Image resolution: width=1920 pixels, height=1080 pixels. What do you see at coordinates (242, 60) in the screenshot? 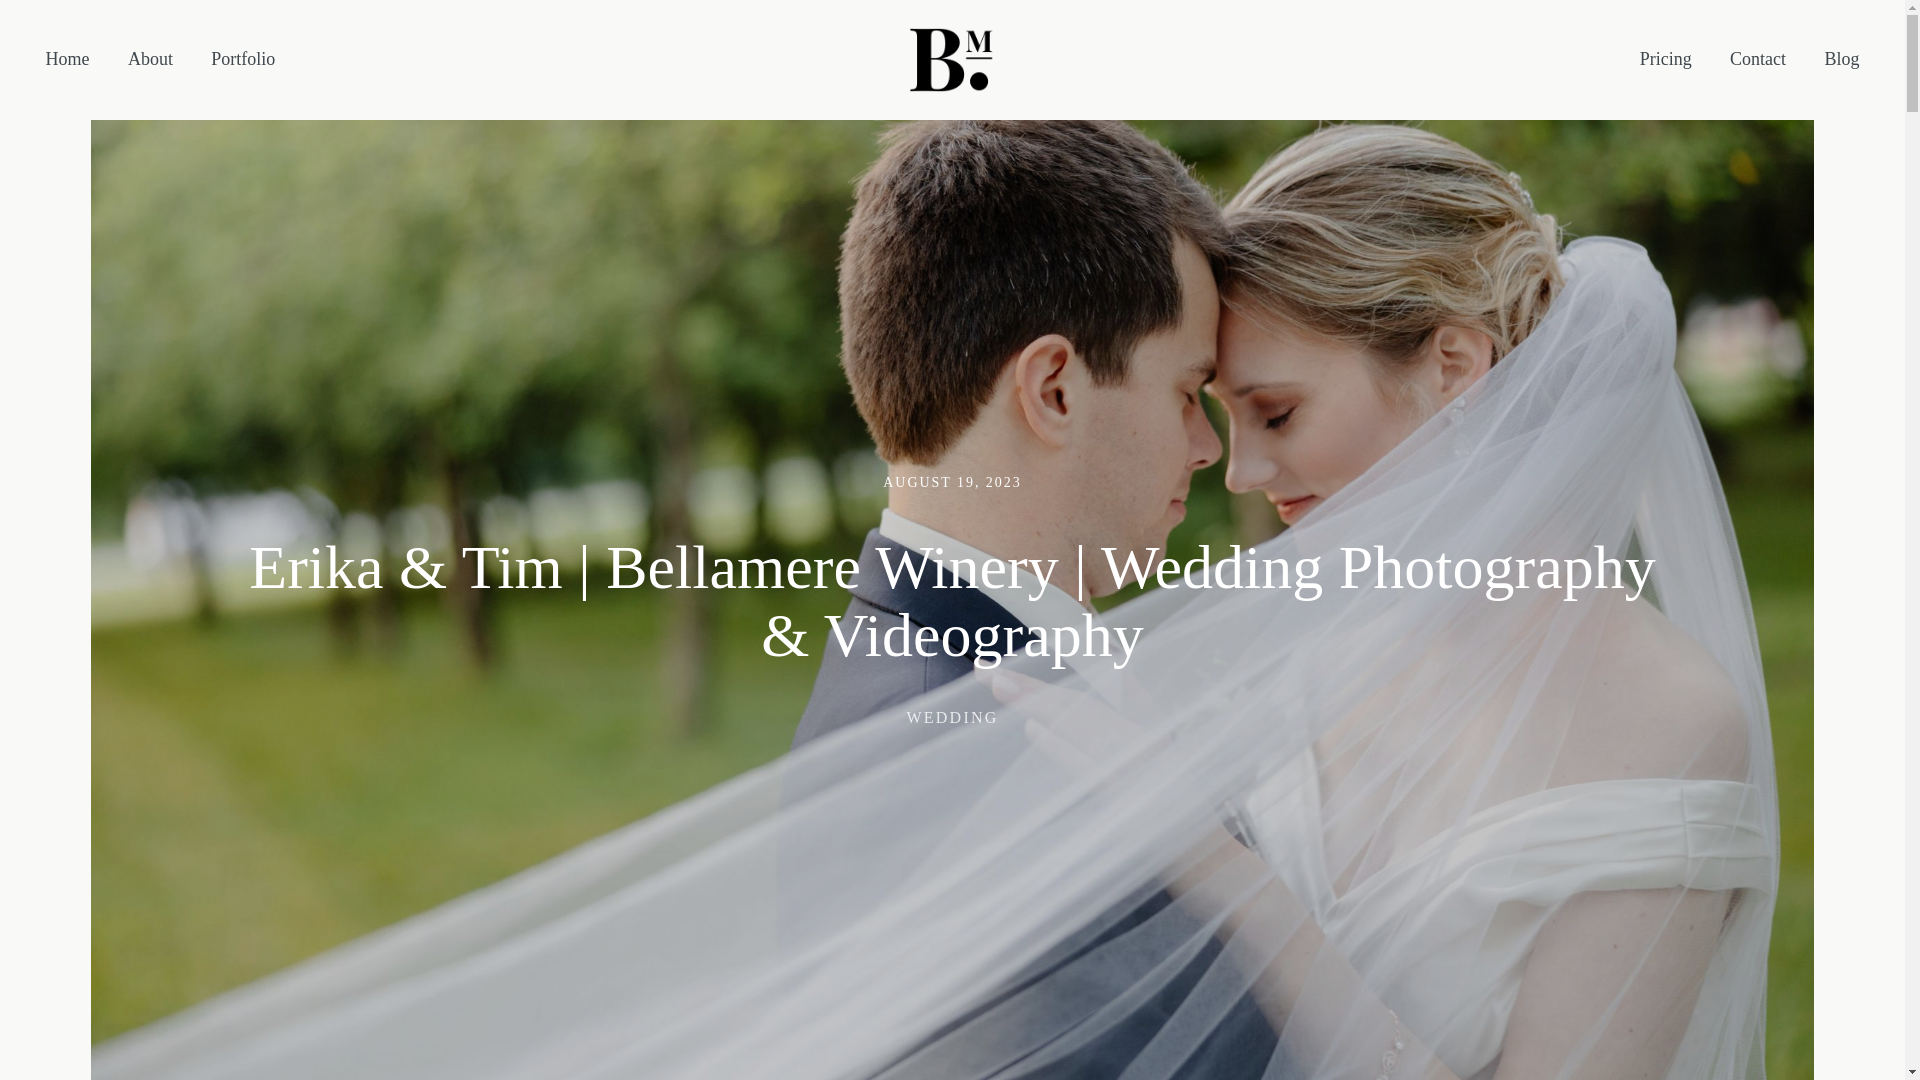
I see `Portfolio` at bounding box center [242, 60].